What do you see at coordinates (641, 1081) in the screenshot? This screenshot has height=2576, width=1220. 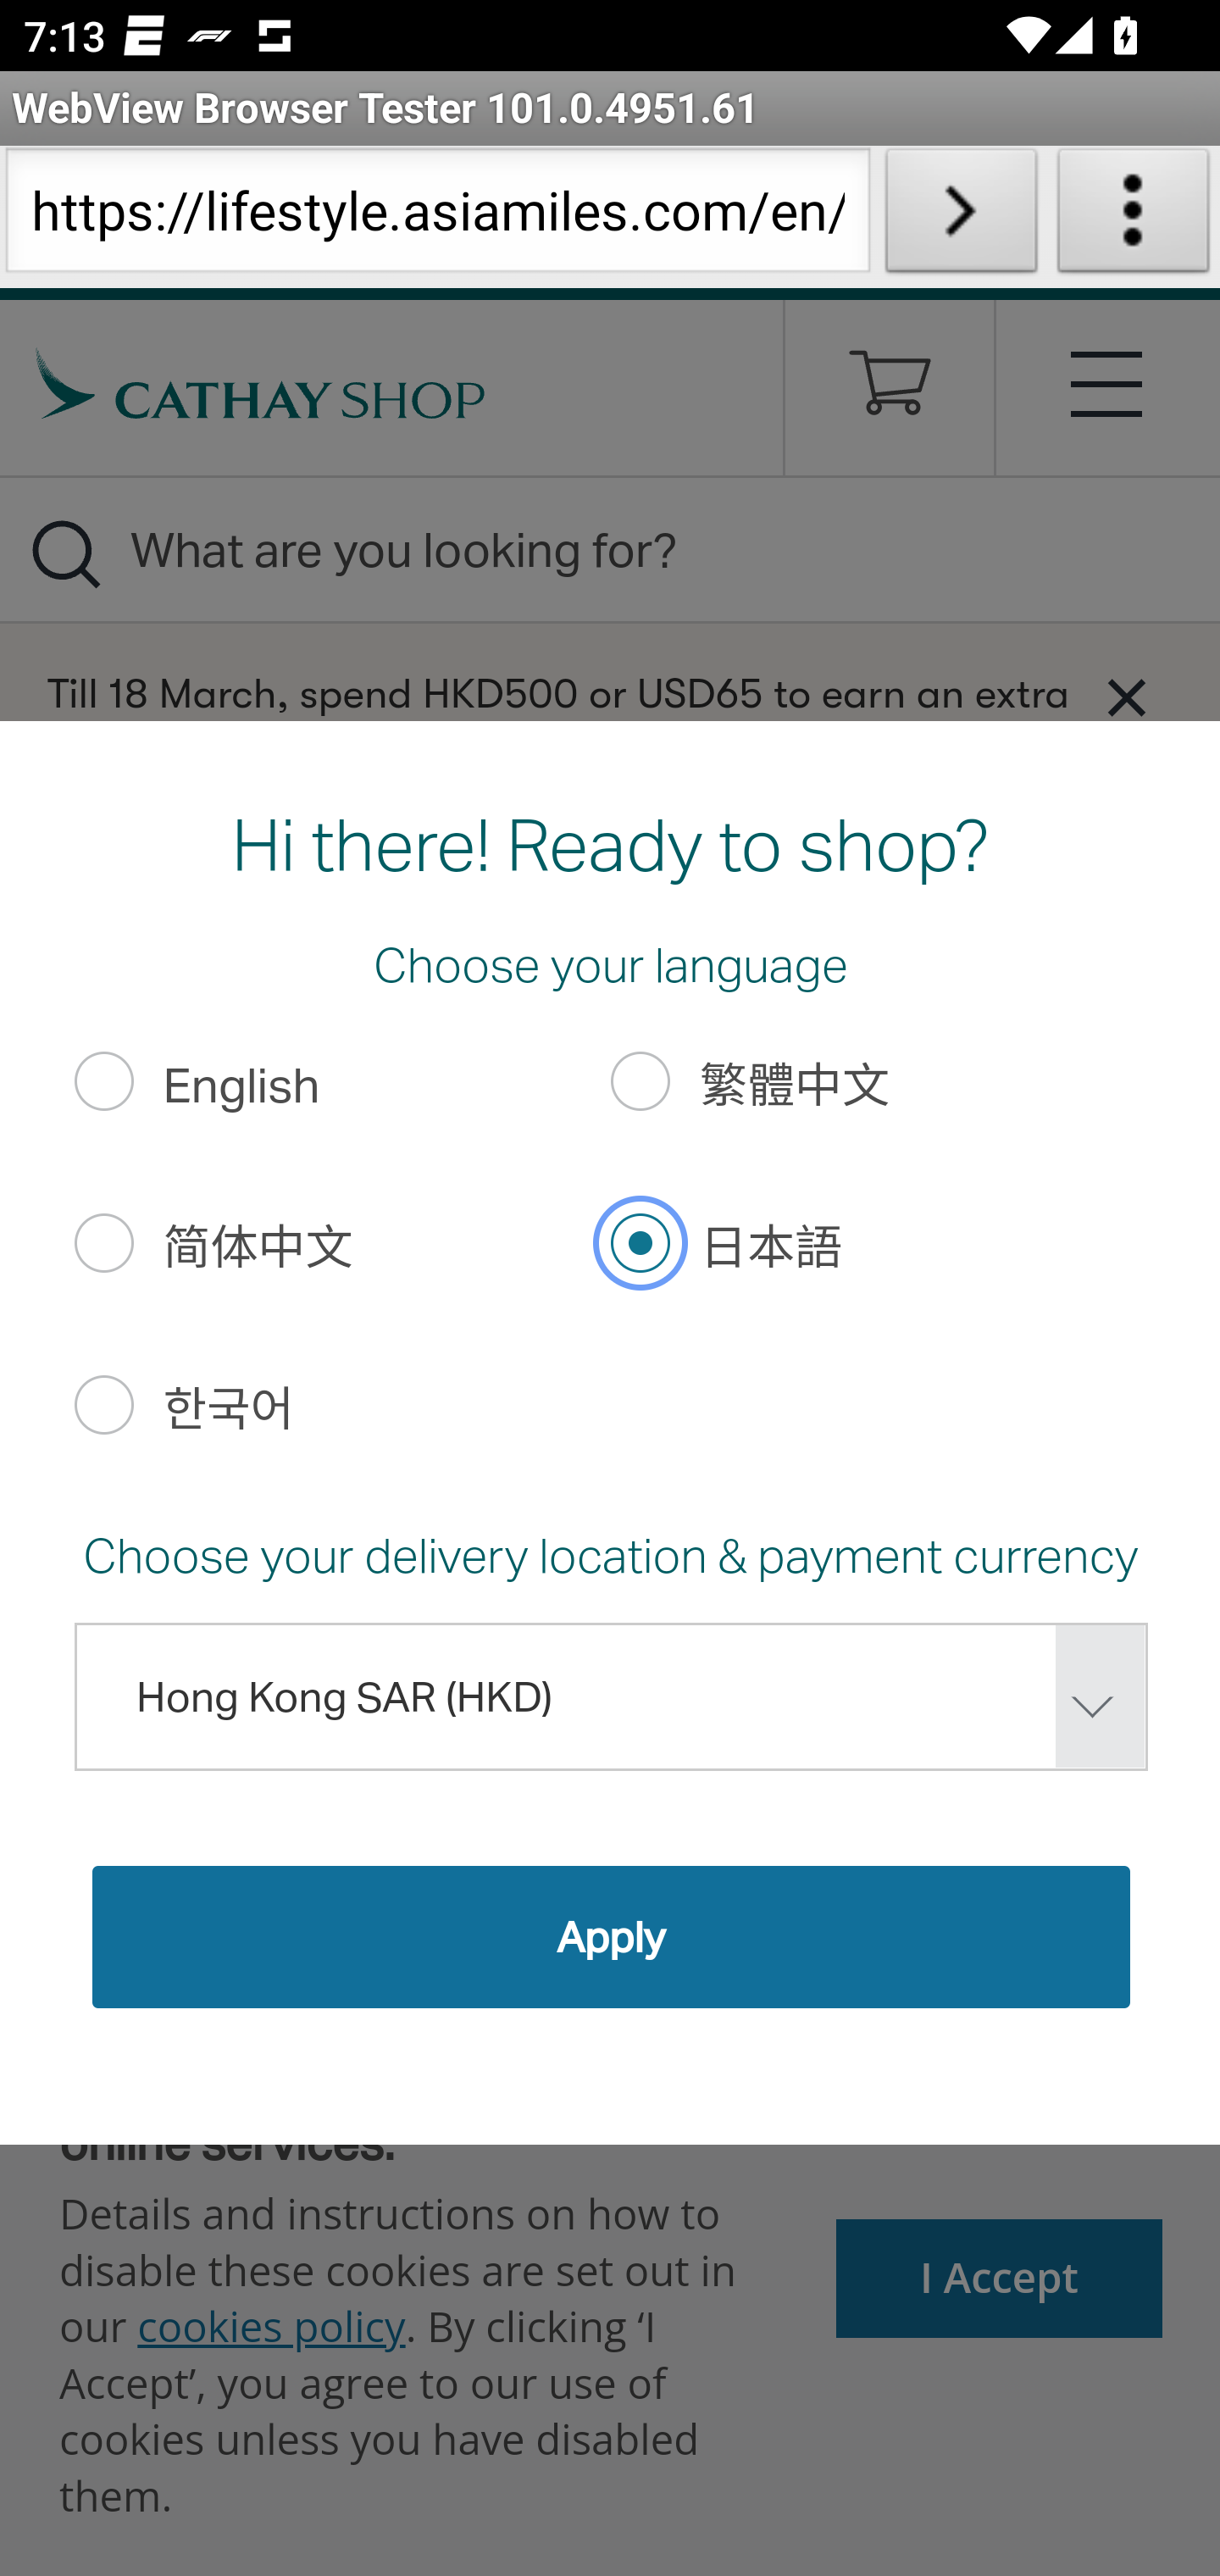 I see `繁體中文` at bounding box center [641, 1081].